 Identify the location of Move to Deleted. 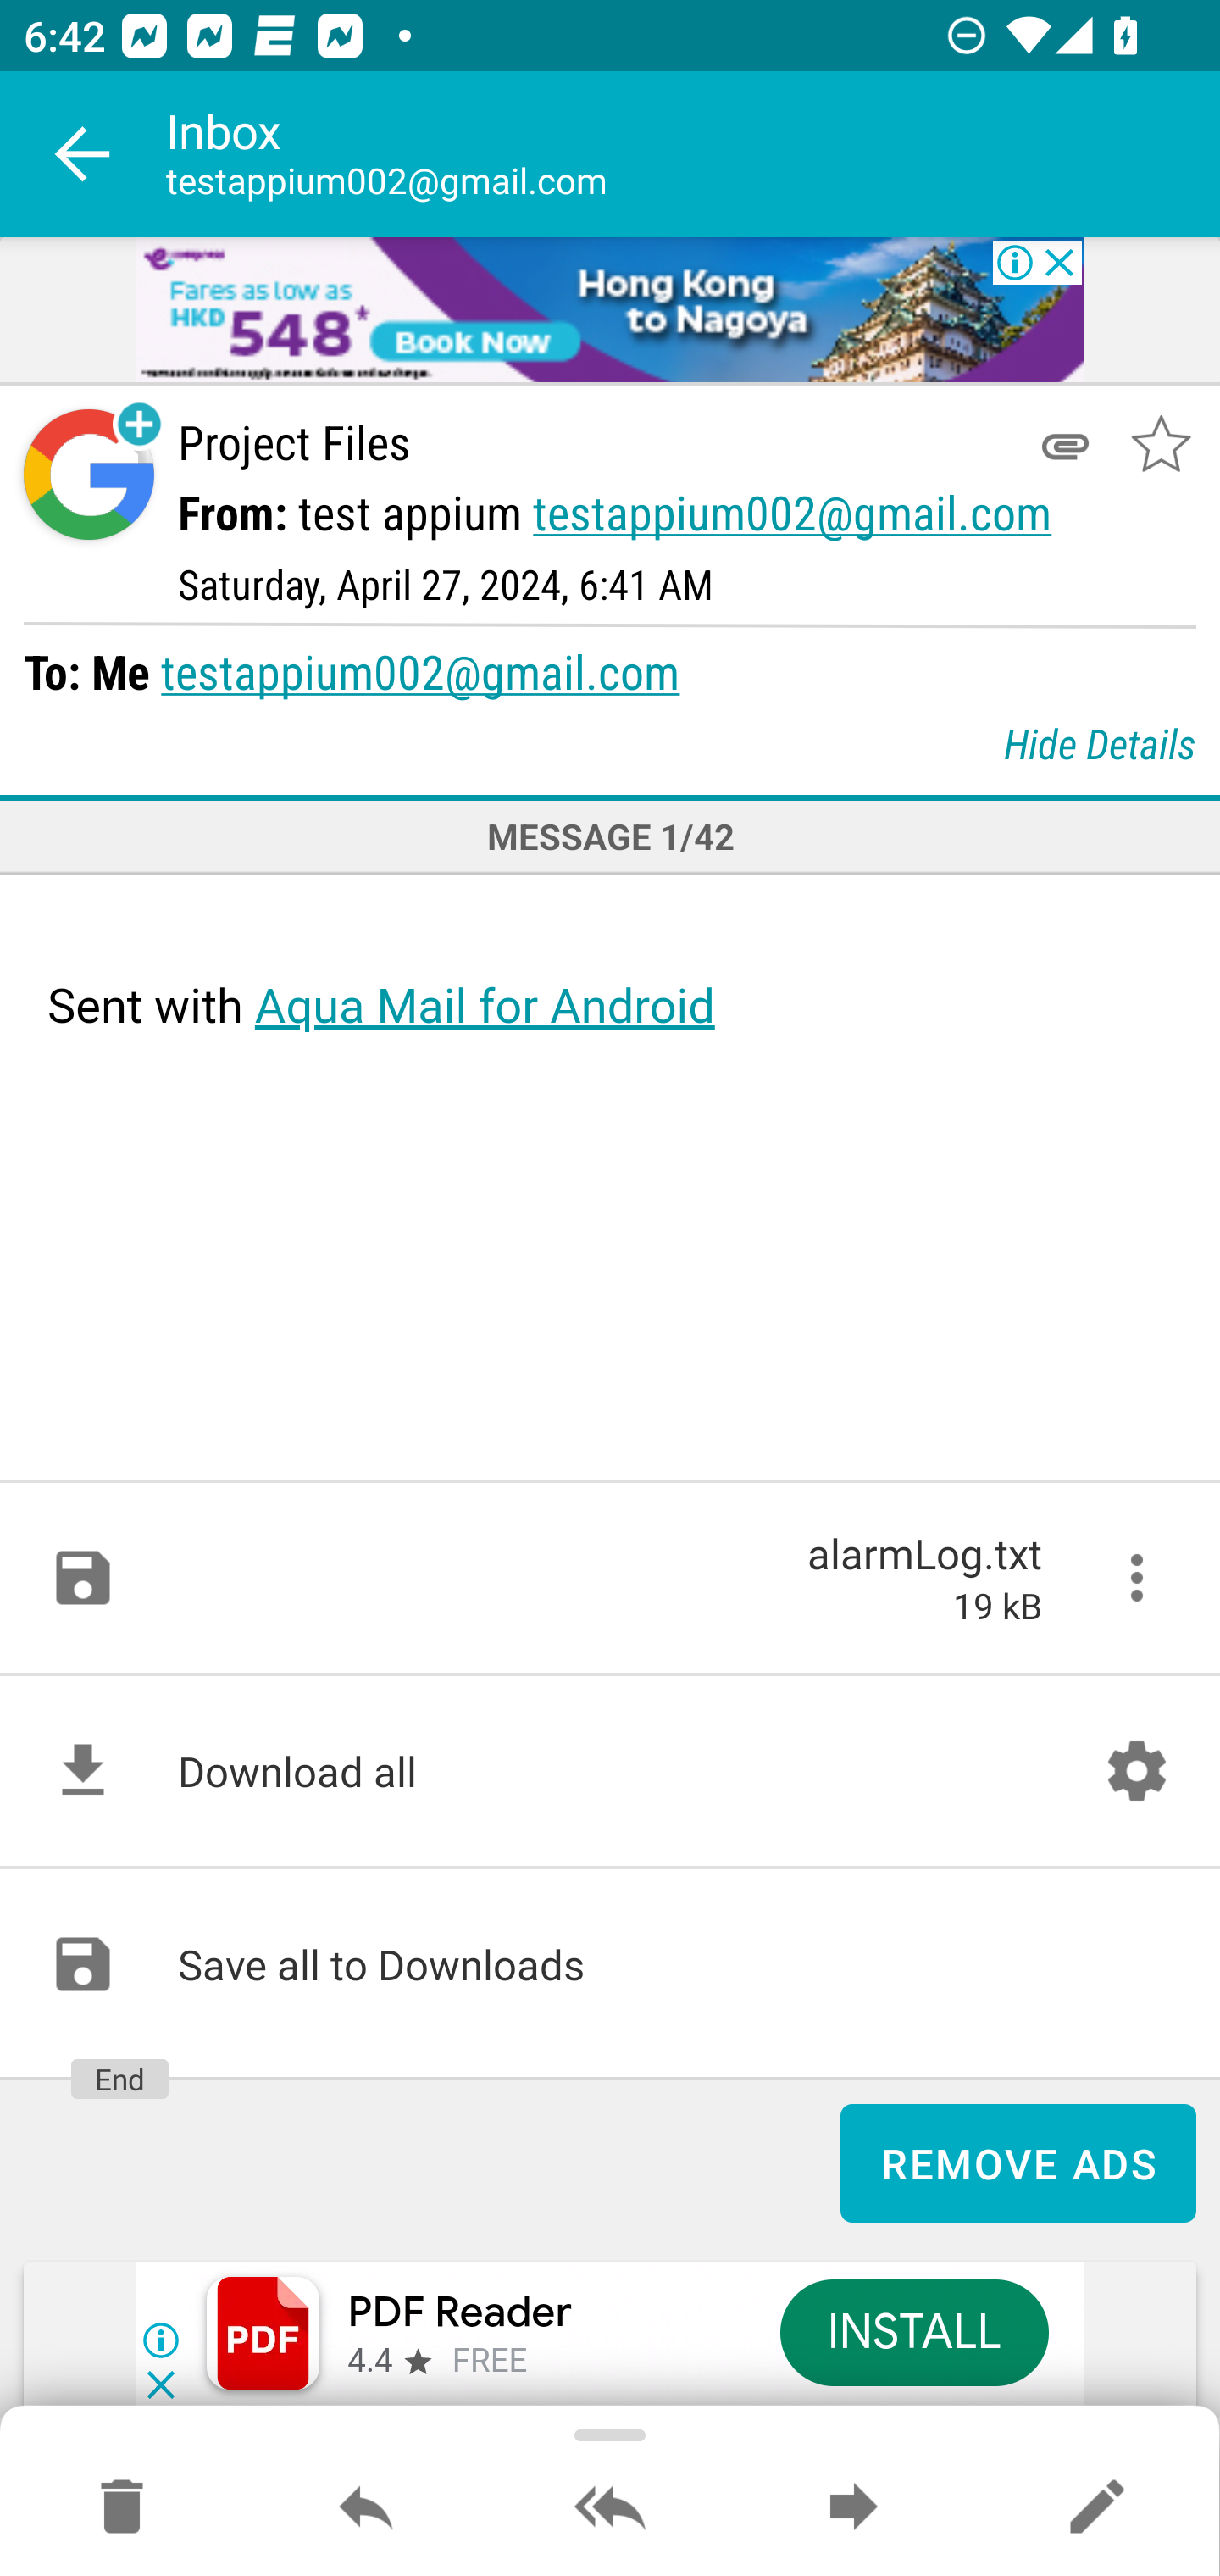
(122, 2508).